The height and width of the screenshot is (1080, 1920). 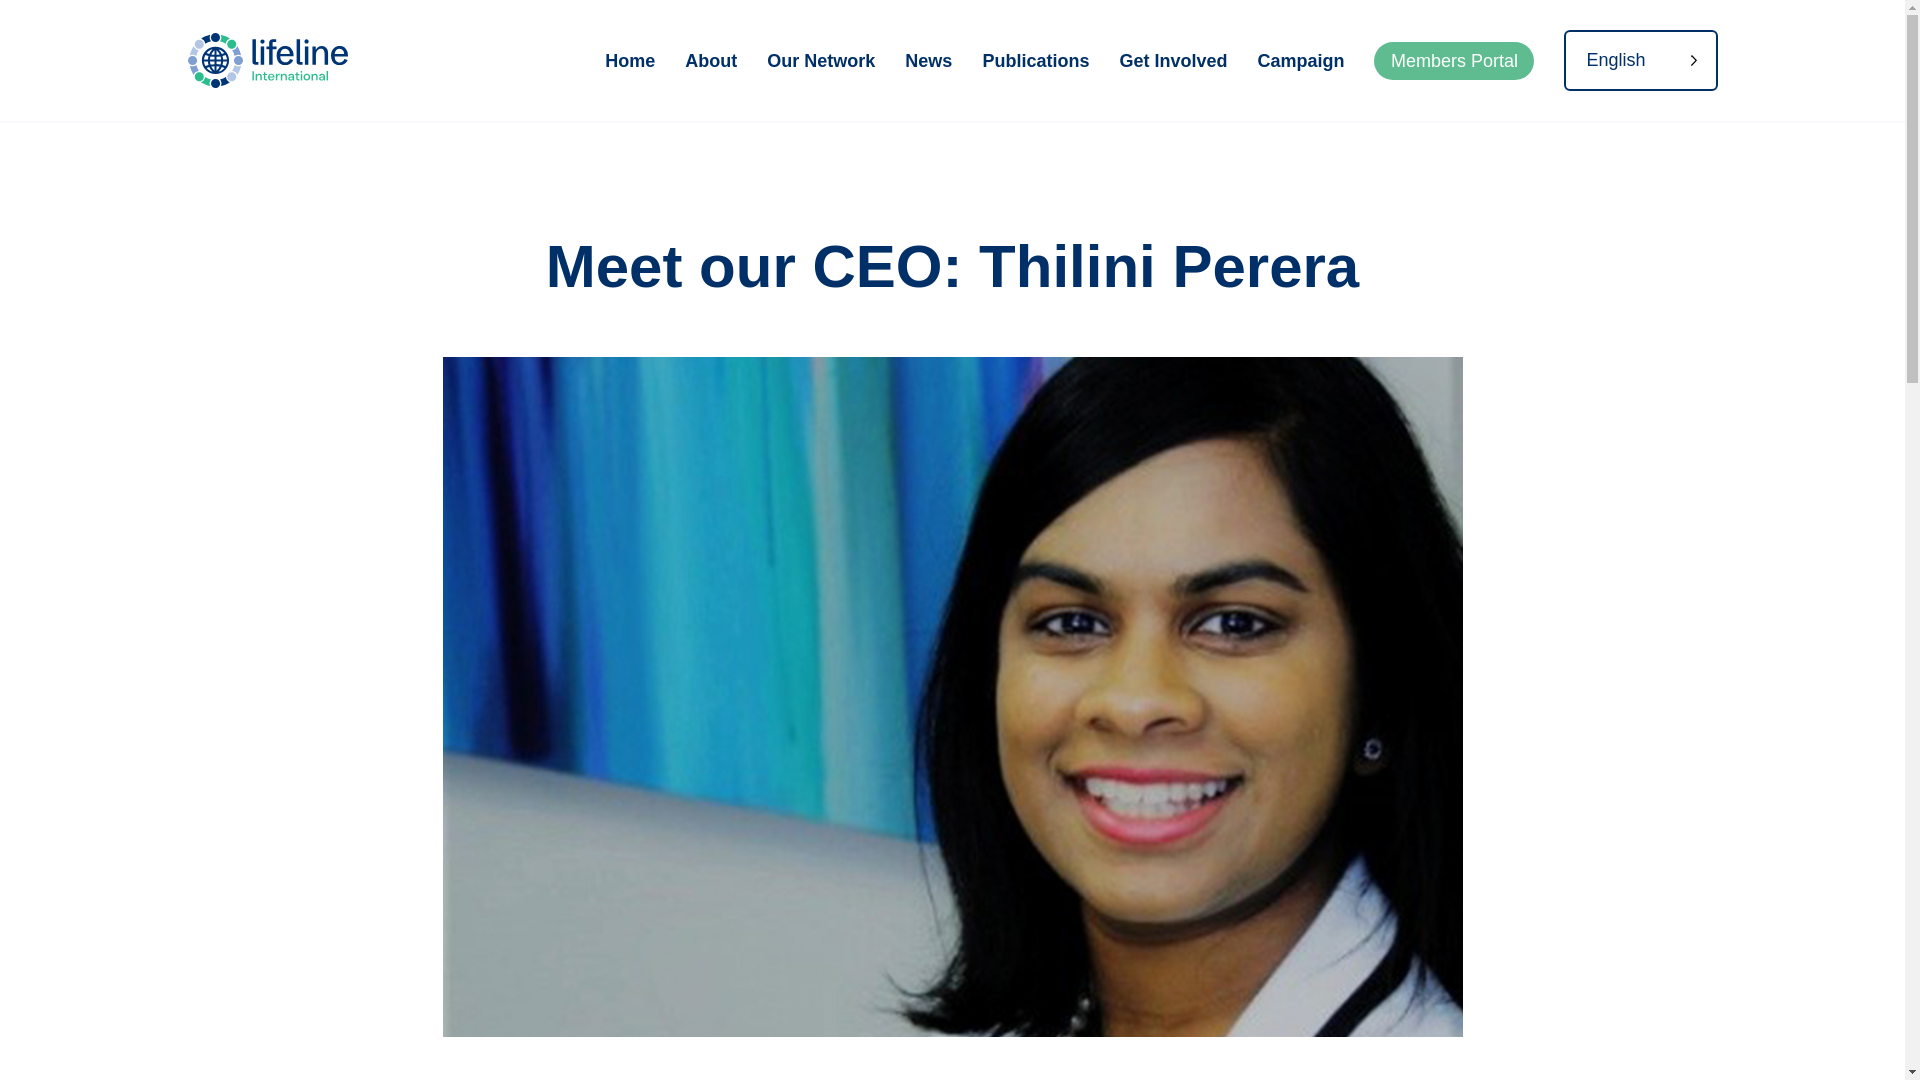 I want to click on Home, so click(x=629, y=60).